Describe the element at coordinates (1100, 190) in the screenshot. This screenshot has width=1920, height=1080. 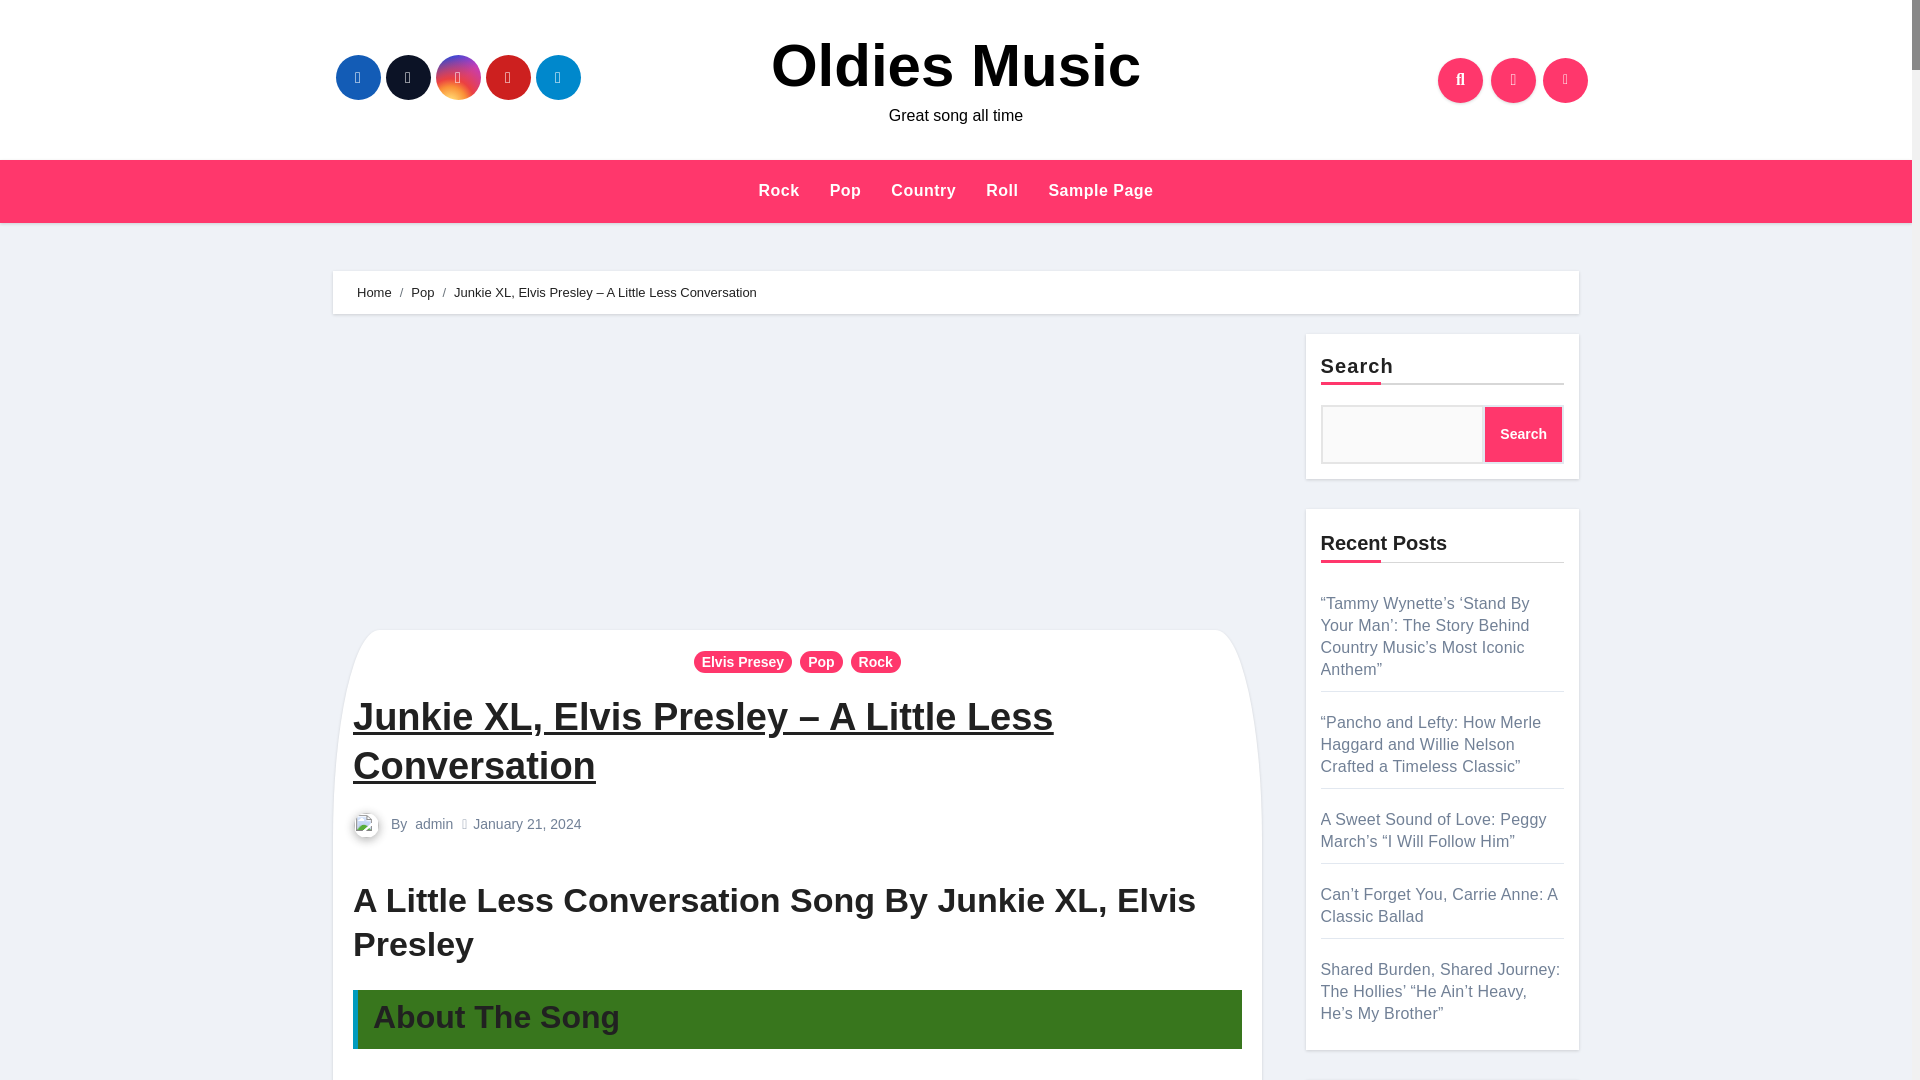
I see `Sample Page` at that location.